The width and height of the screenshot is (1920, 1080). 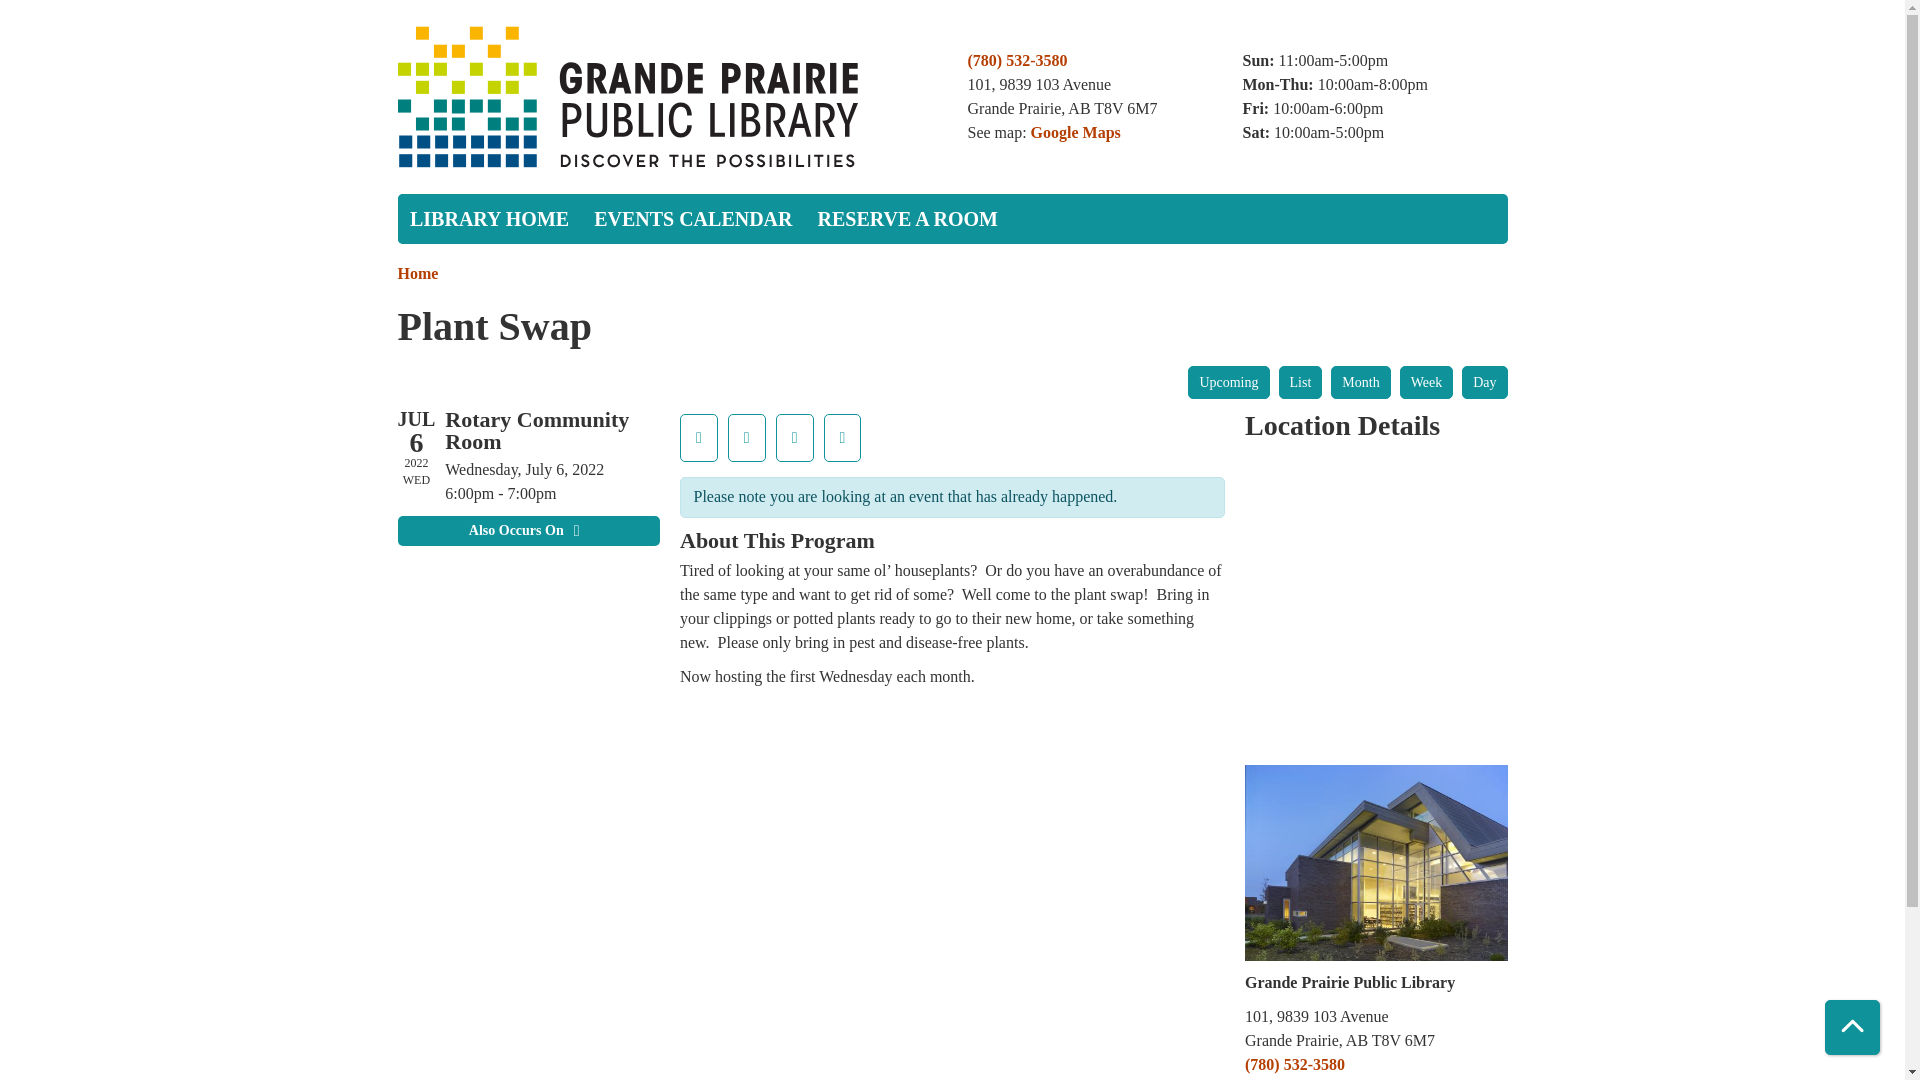 I want to click on Add To My Calendar, so click(x=746, y=438).